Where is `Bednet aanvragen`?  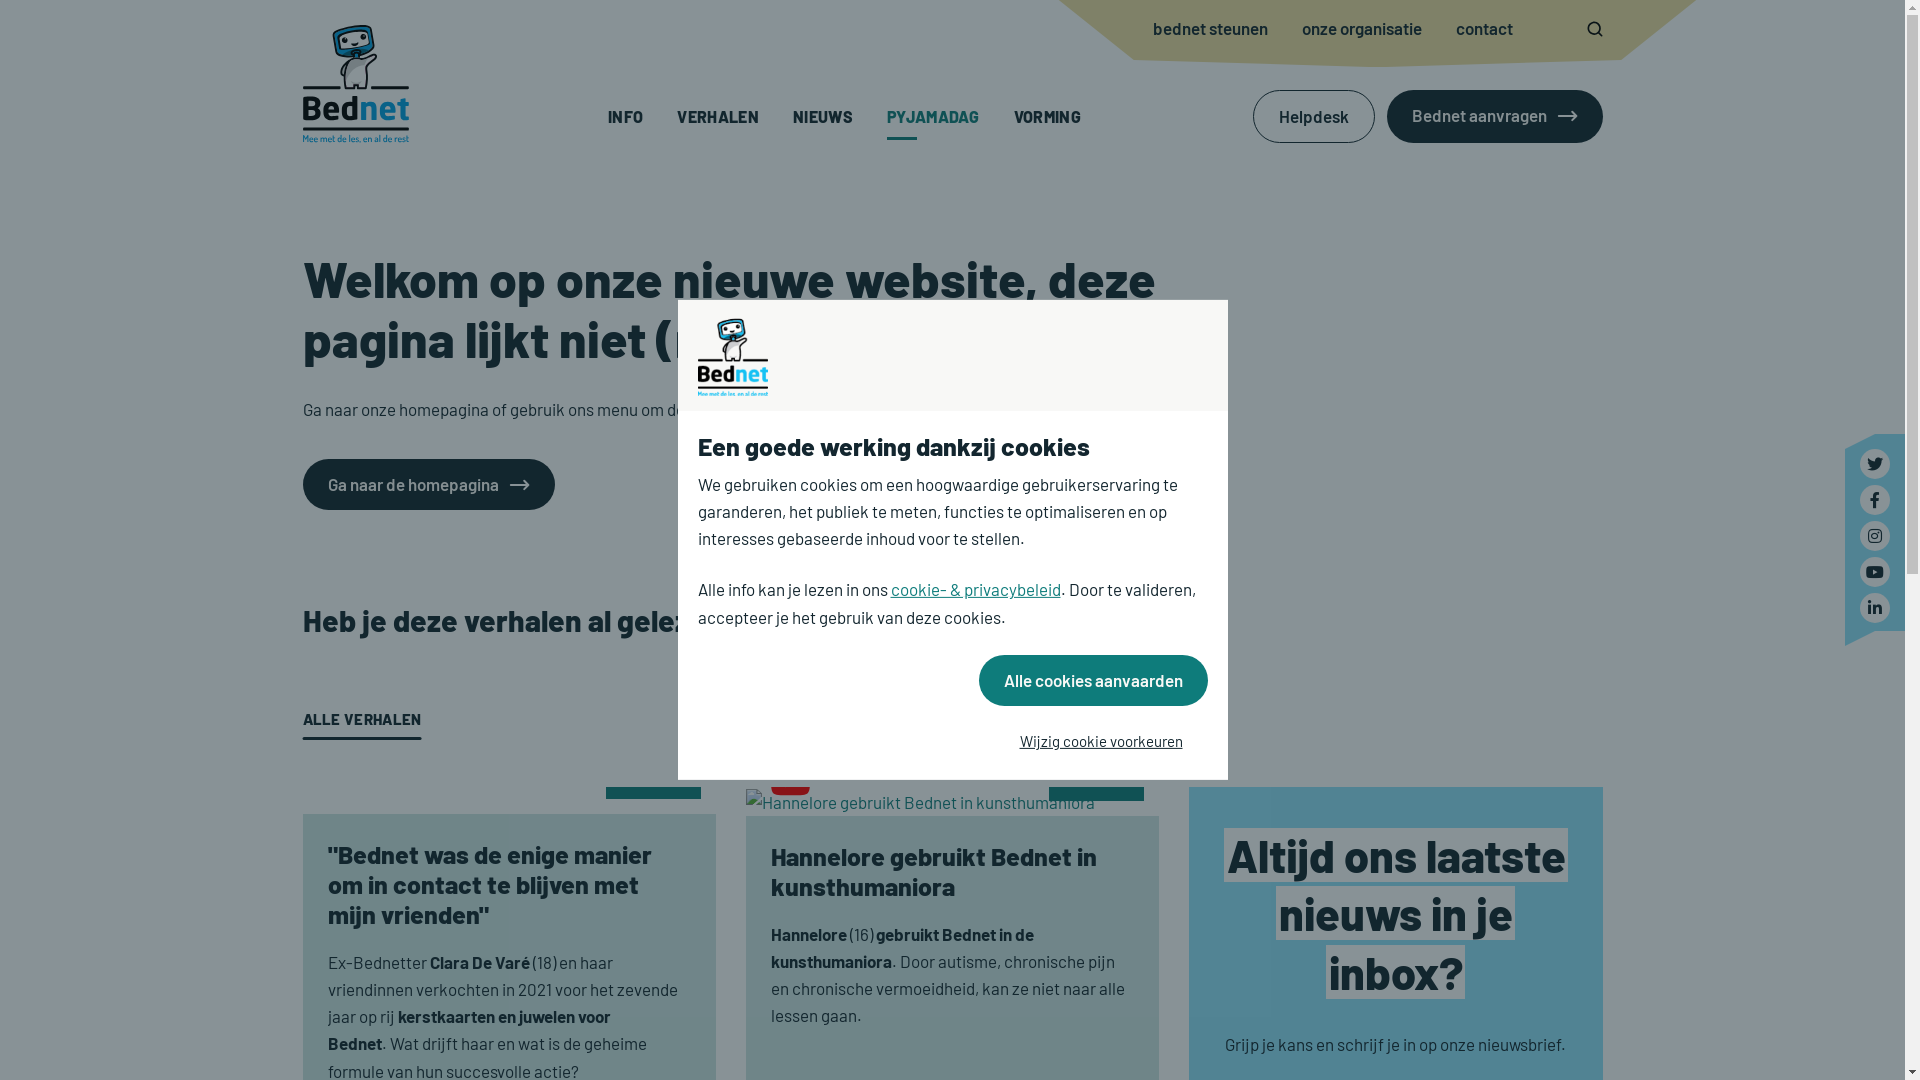
Bednet aanvragen is located at coordinates (1494, 116).